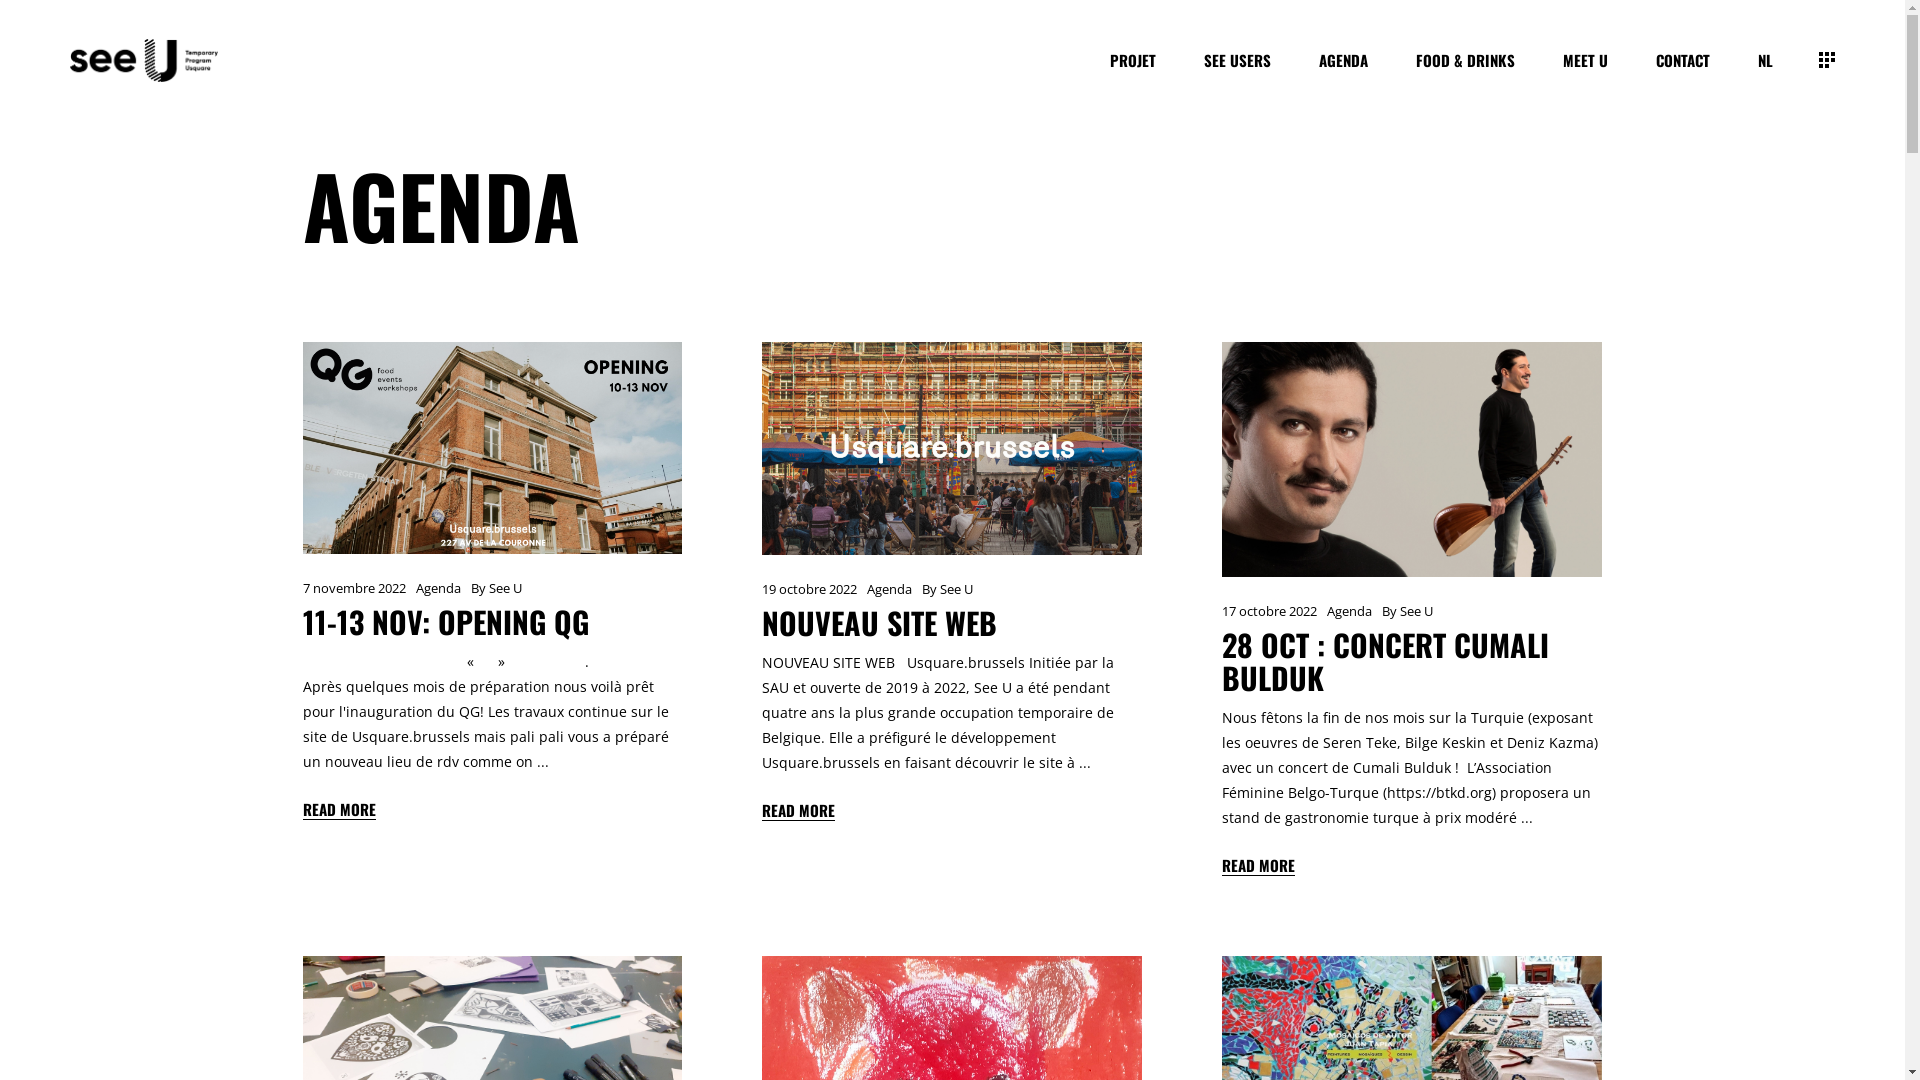 The image size is (1920, 1080). I want to click on Agenda, so click(1350, 611).